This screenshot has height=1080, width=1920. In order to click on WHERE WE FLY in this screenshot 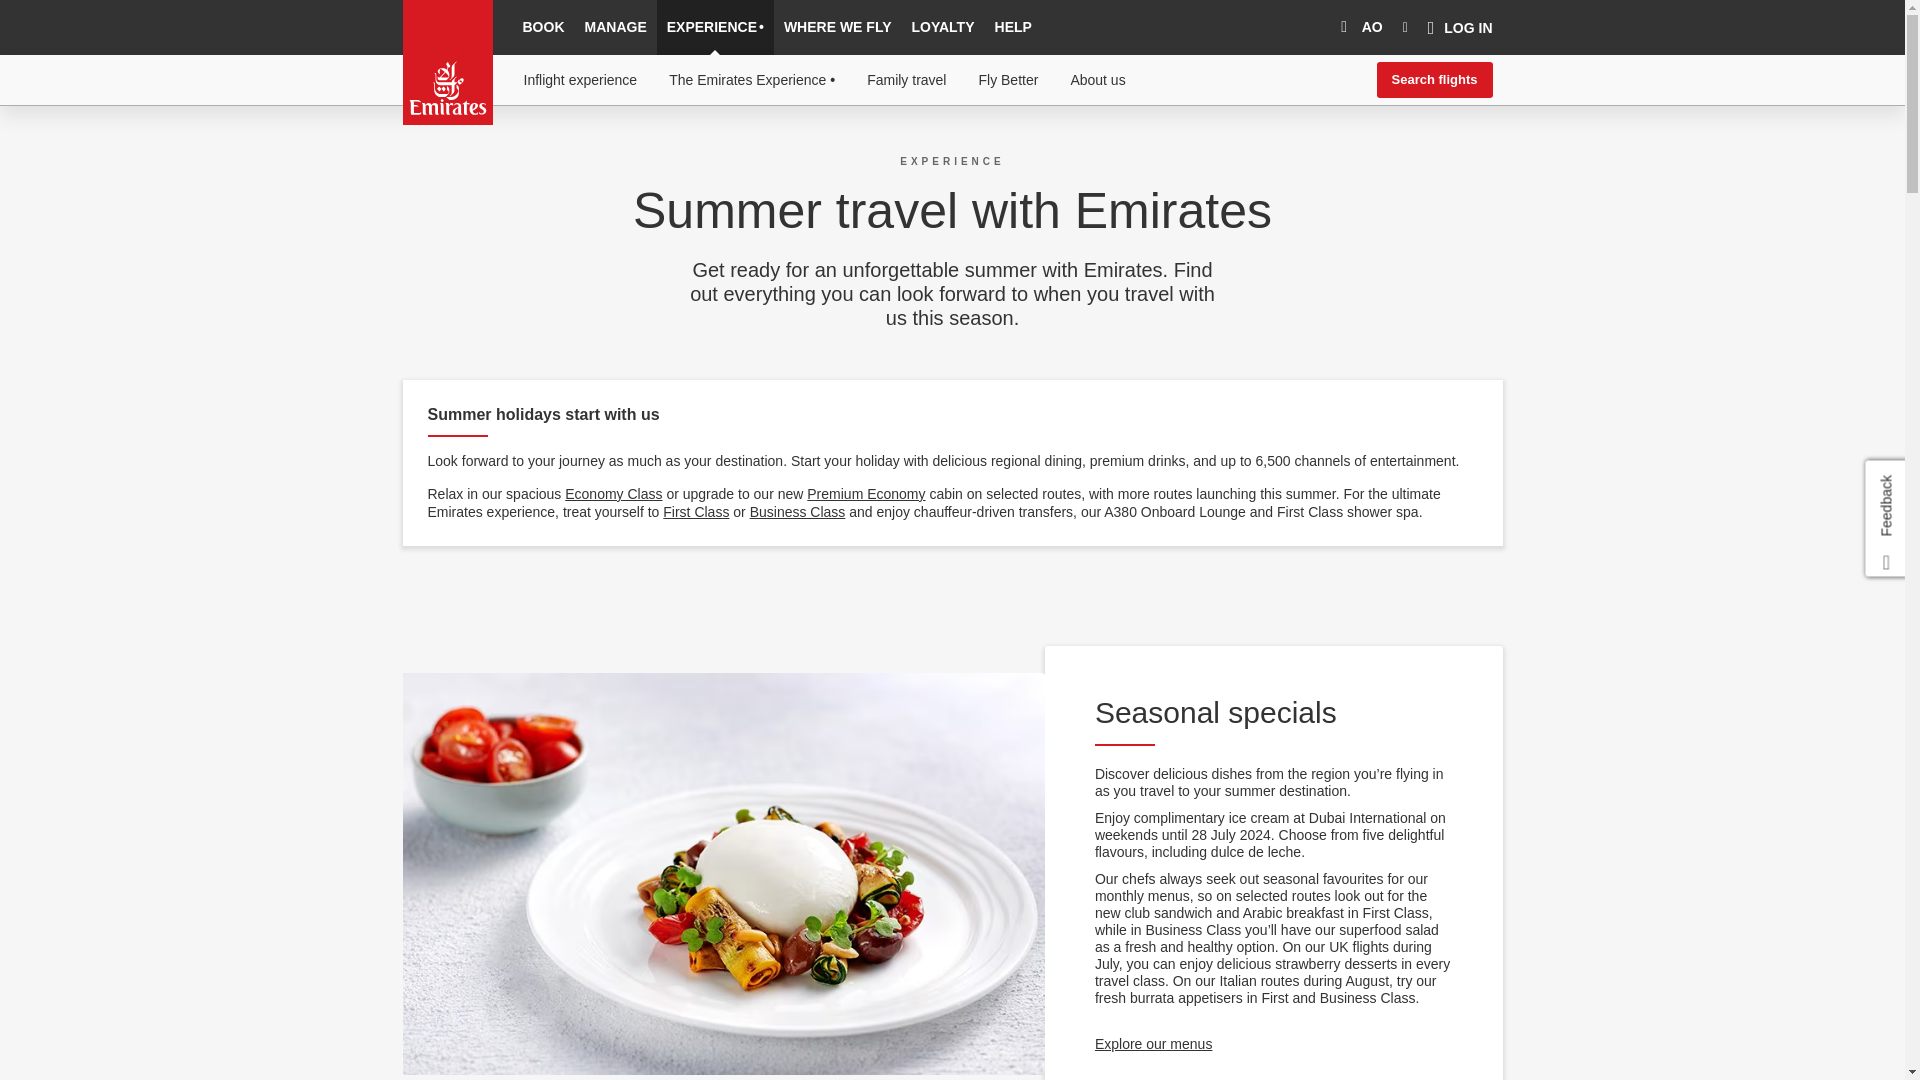, I will do `click(838, 28)`.